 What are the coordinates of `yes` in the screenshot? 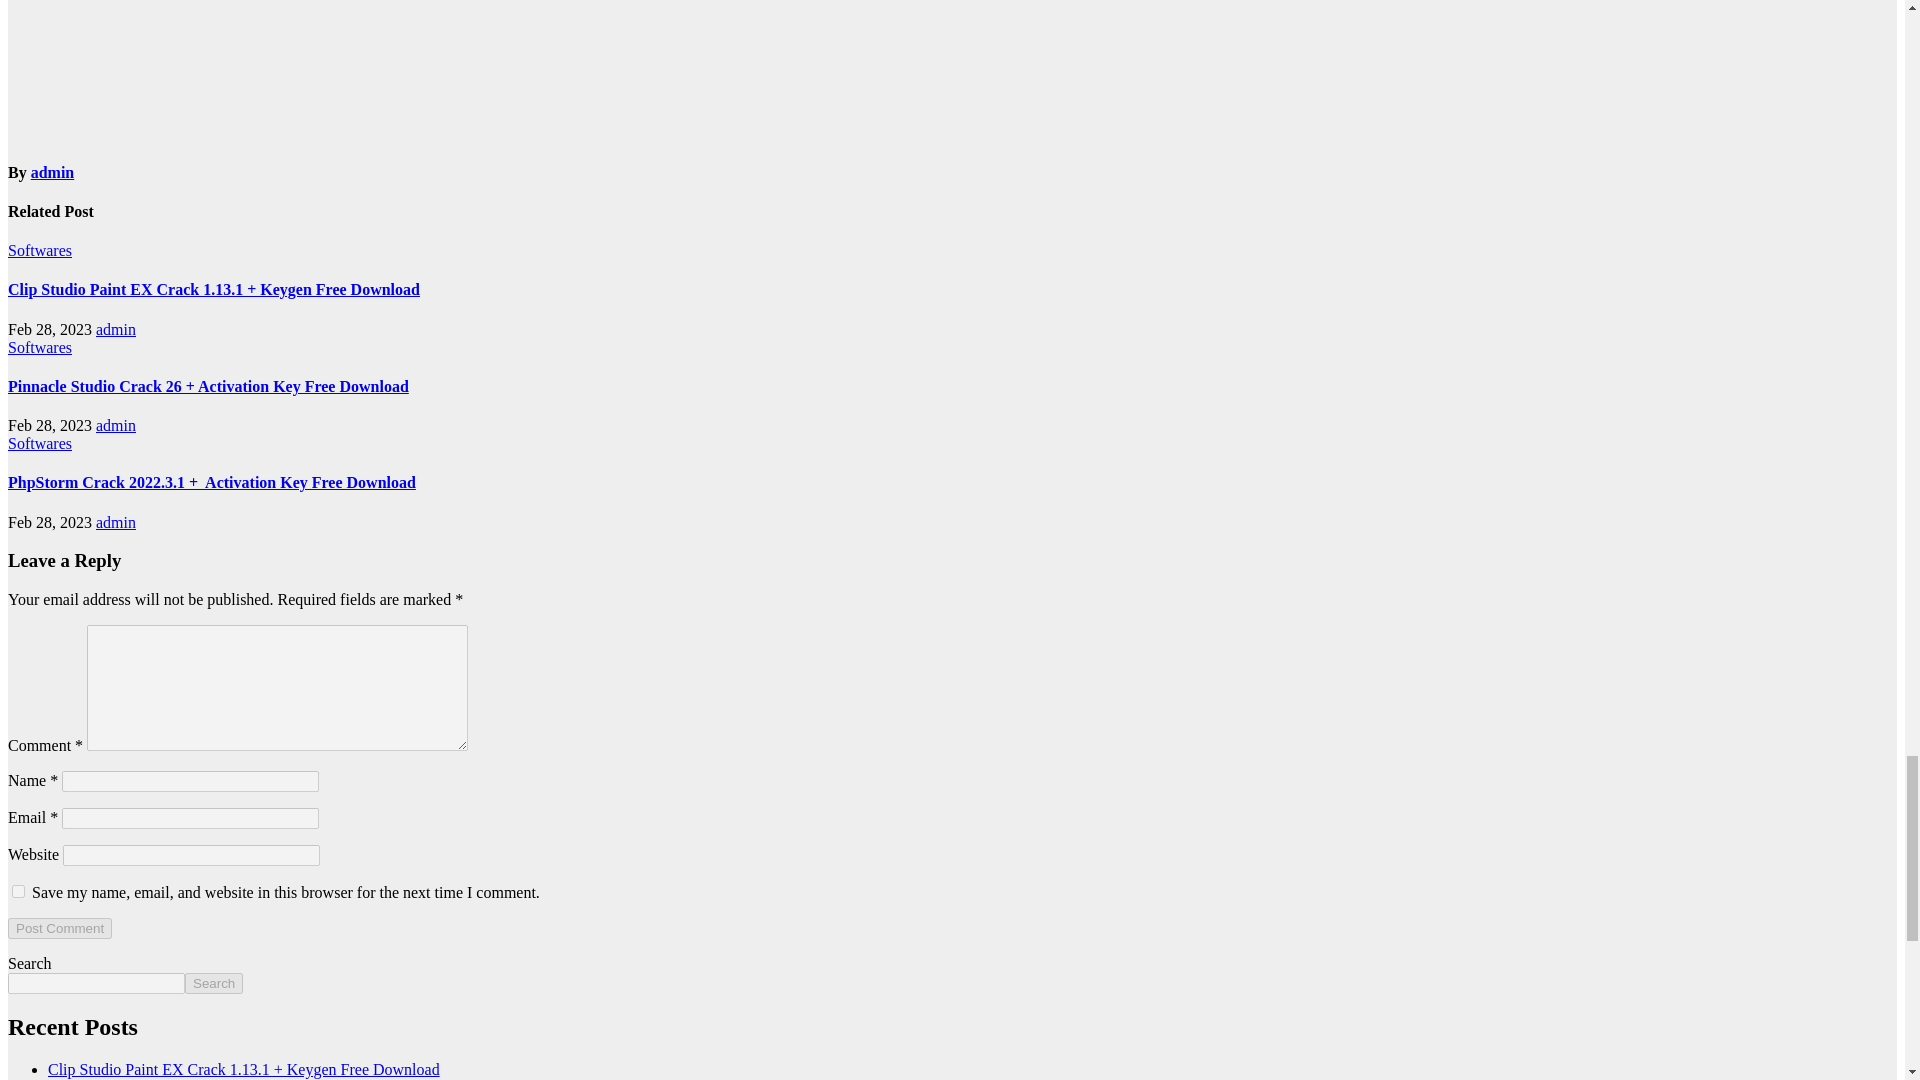 It's located at (18, 890).